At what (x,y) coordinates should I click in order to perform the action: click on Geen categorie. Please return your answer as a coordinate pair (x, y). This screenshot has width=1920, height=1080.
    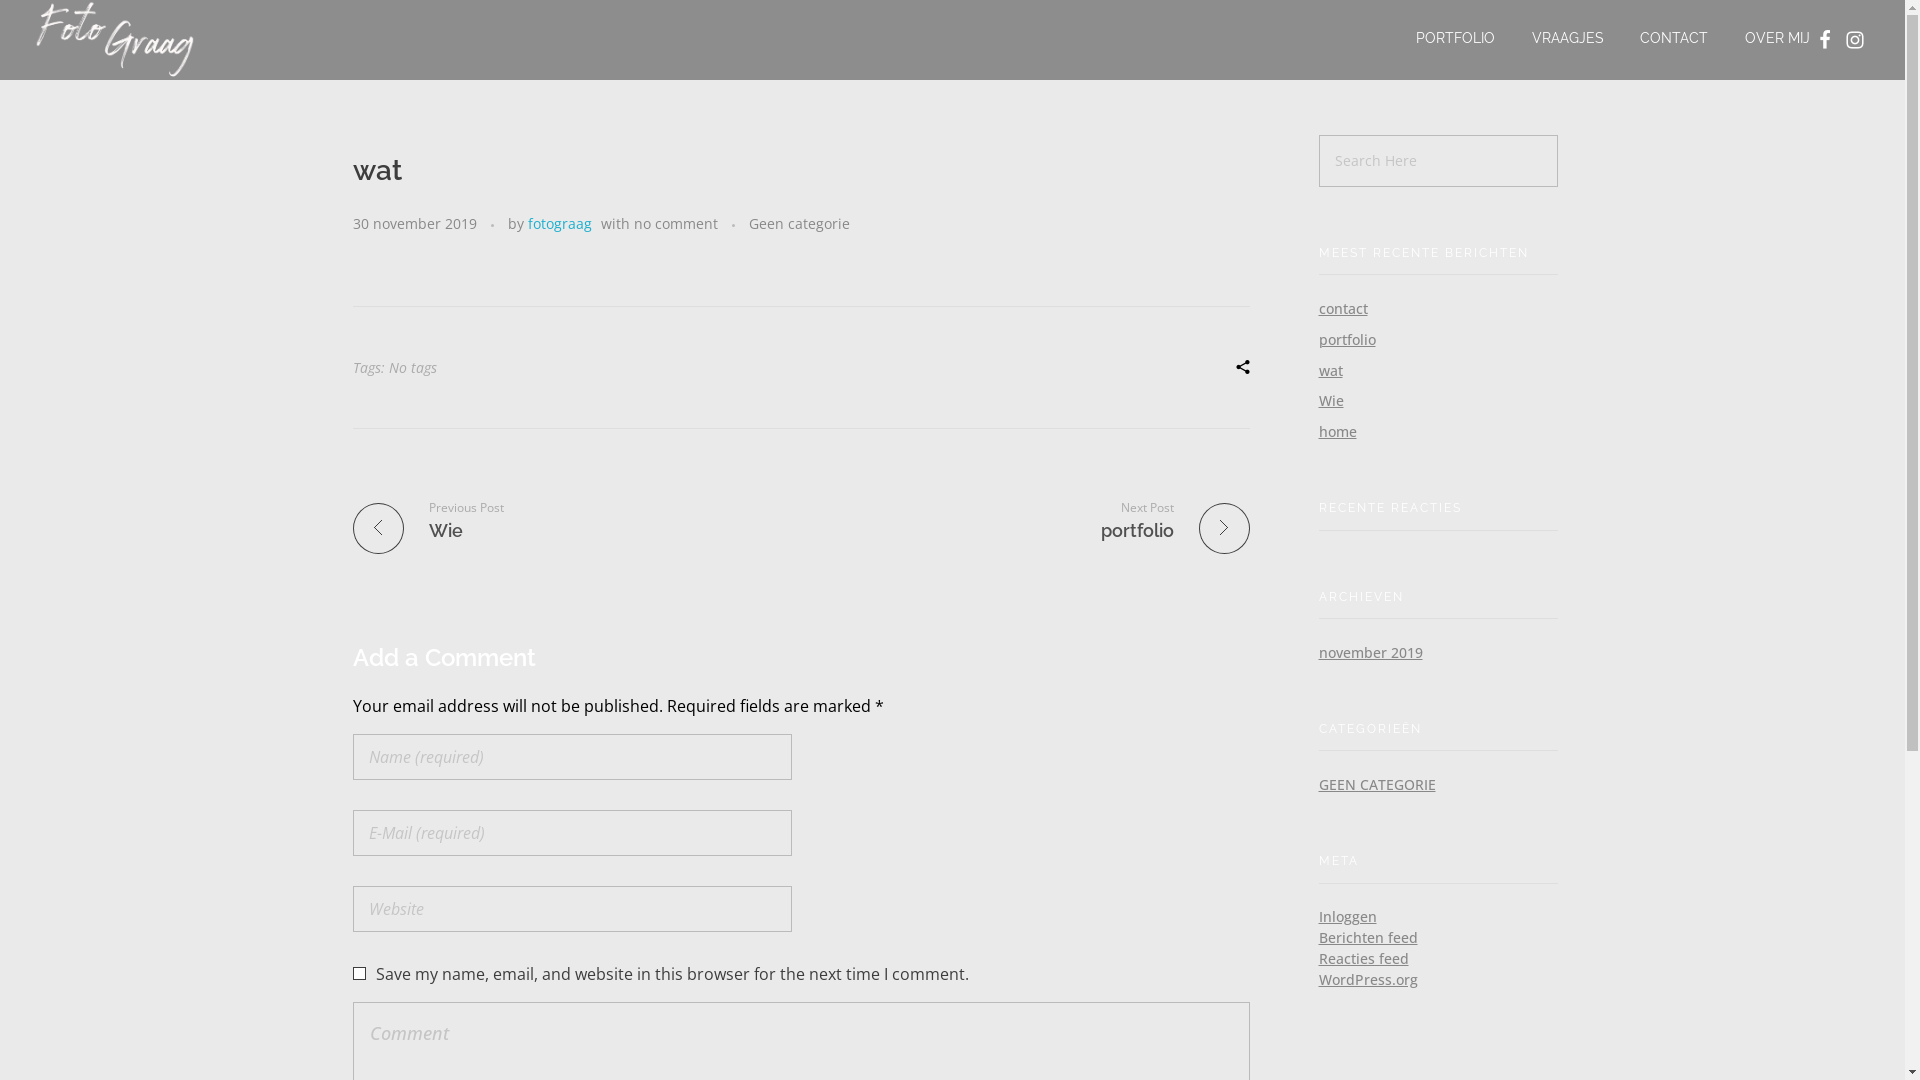
    Looking at the image, I should click on (798, 224).